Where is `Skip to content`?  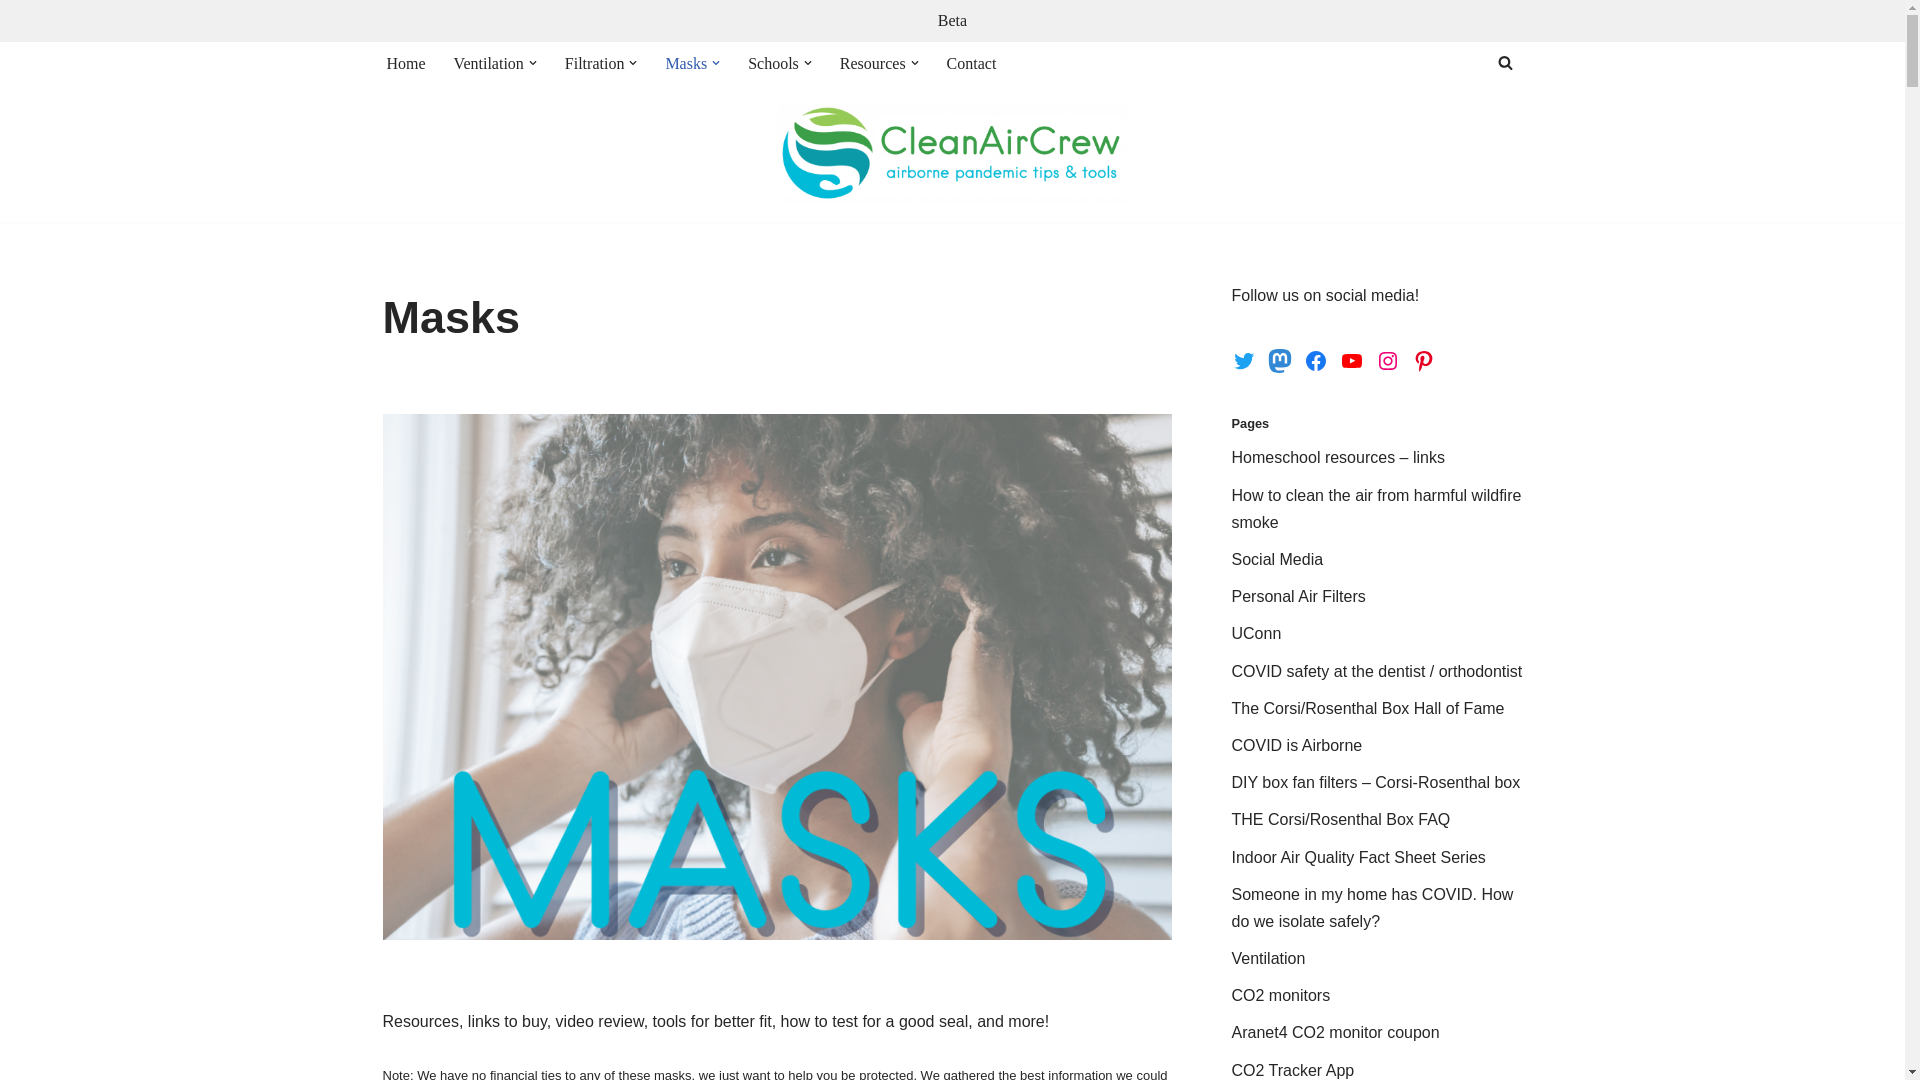 Skip to content is located at coordinates (15, 42).